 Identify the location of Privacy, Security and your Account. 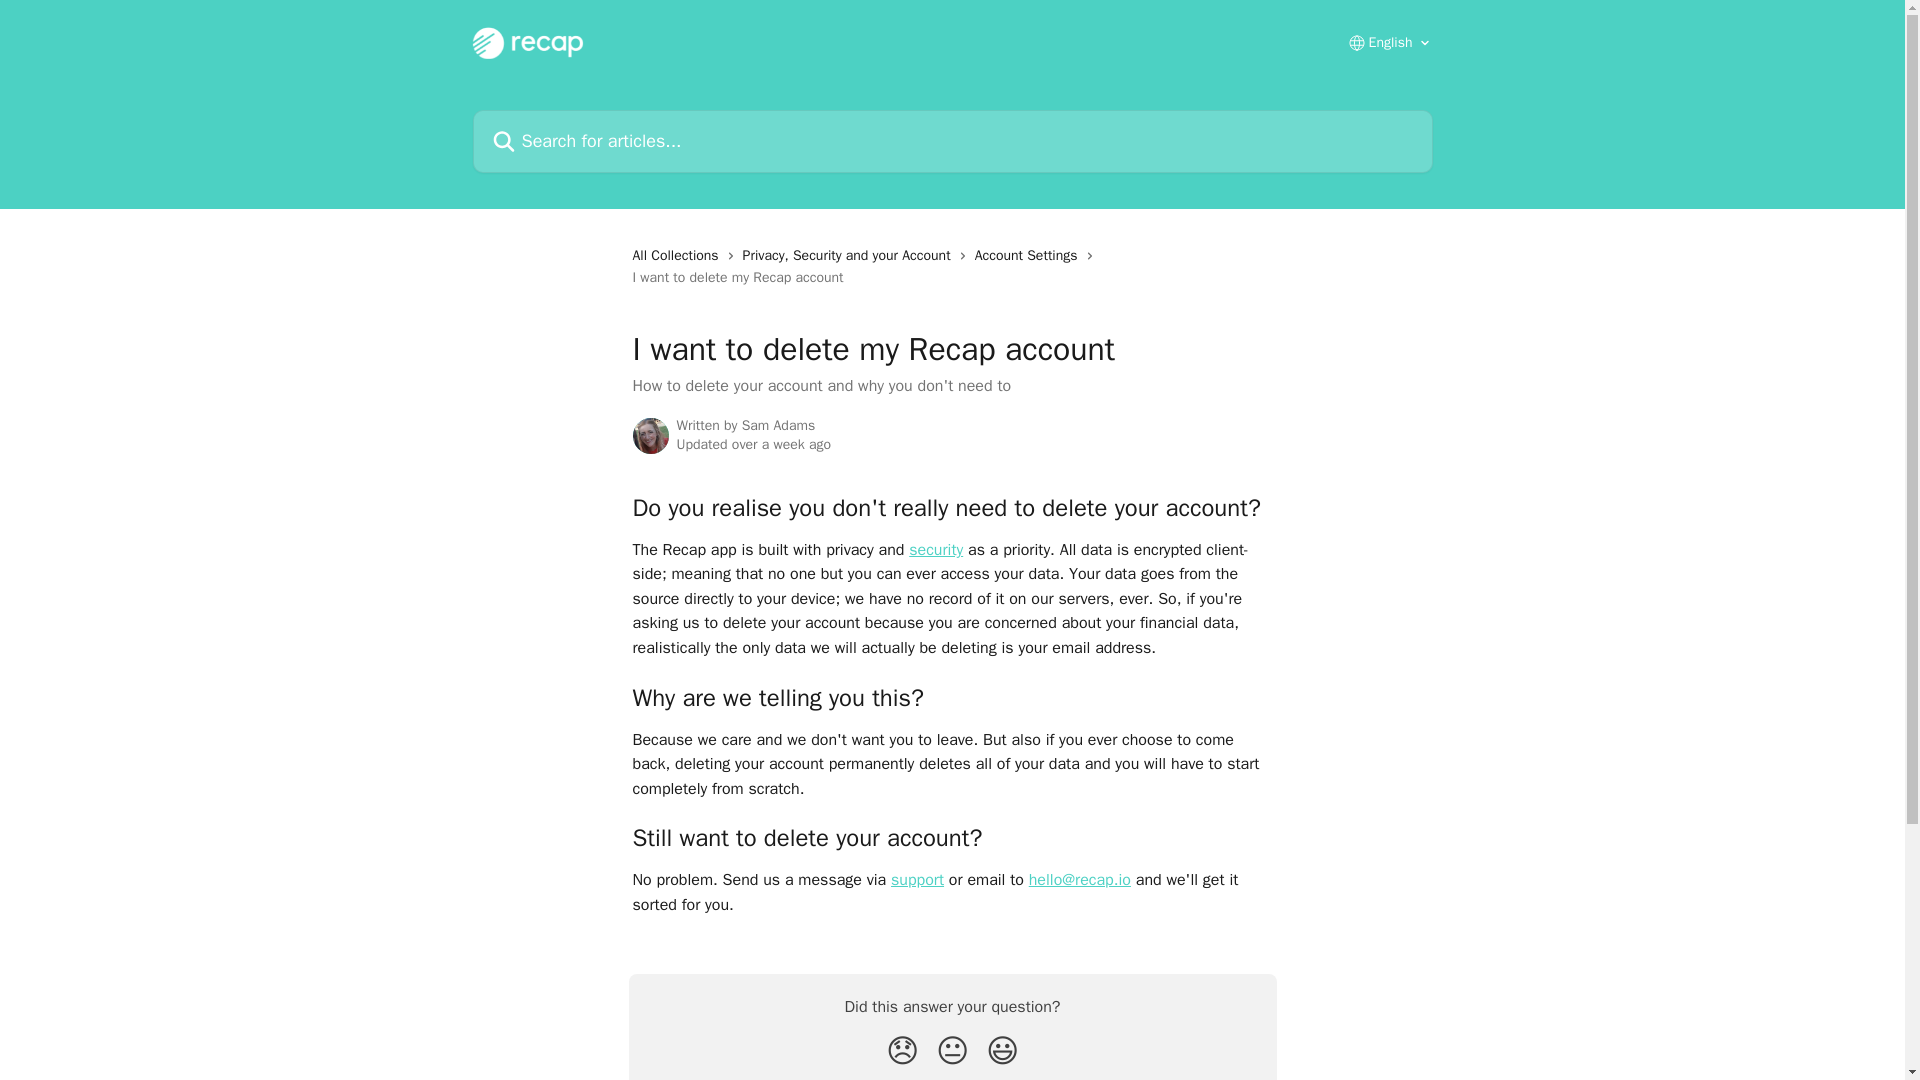
(850, 256).